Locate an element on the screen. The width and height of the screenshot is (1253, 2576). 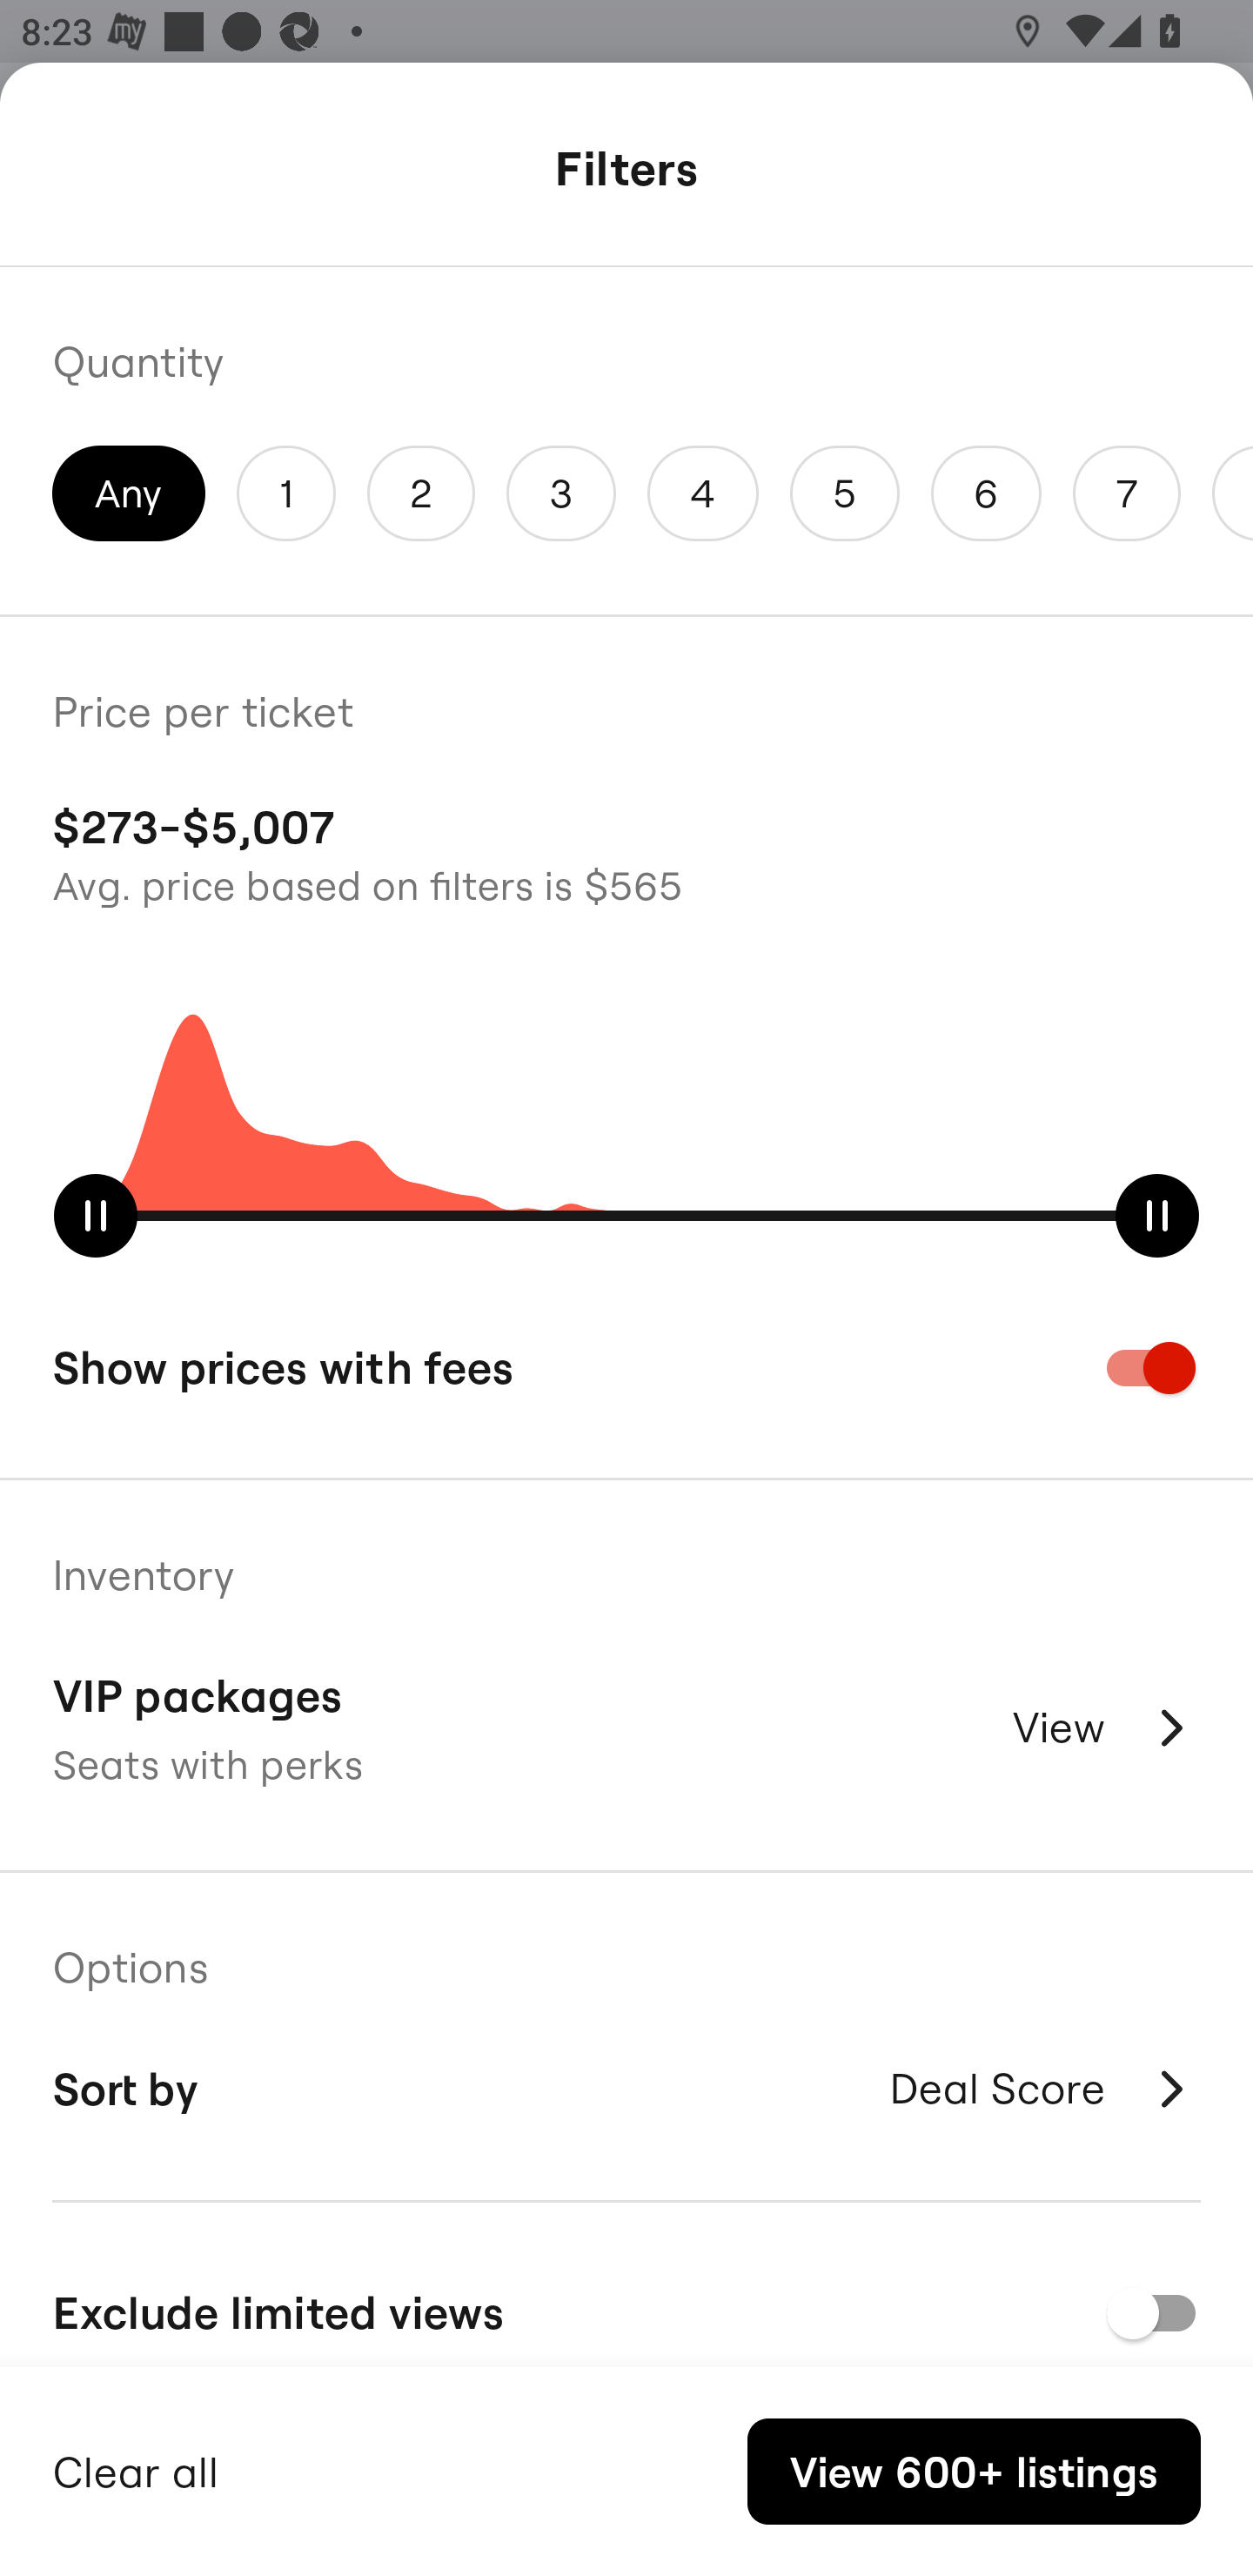
3 is located at coordinates (561, 493).